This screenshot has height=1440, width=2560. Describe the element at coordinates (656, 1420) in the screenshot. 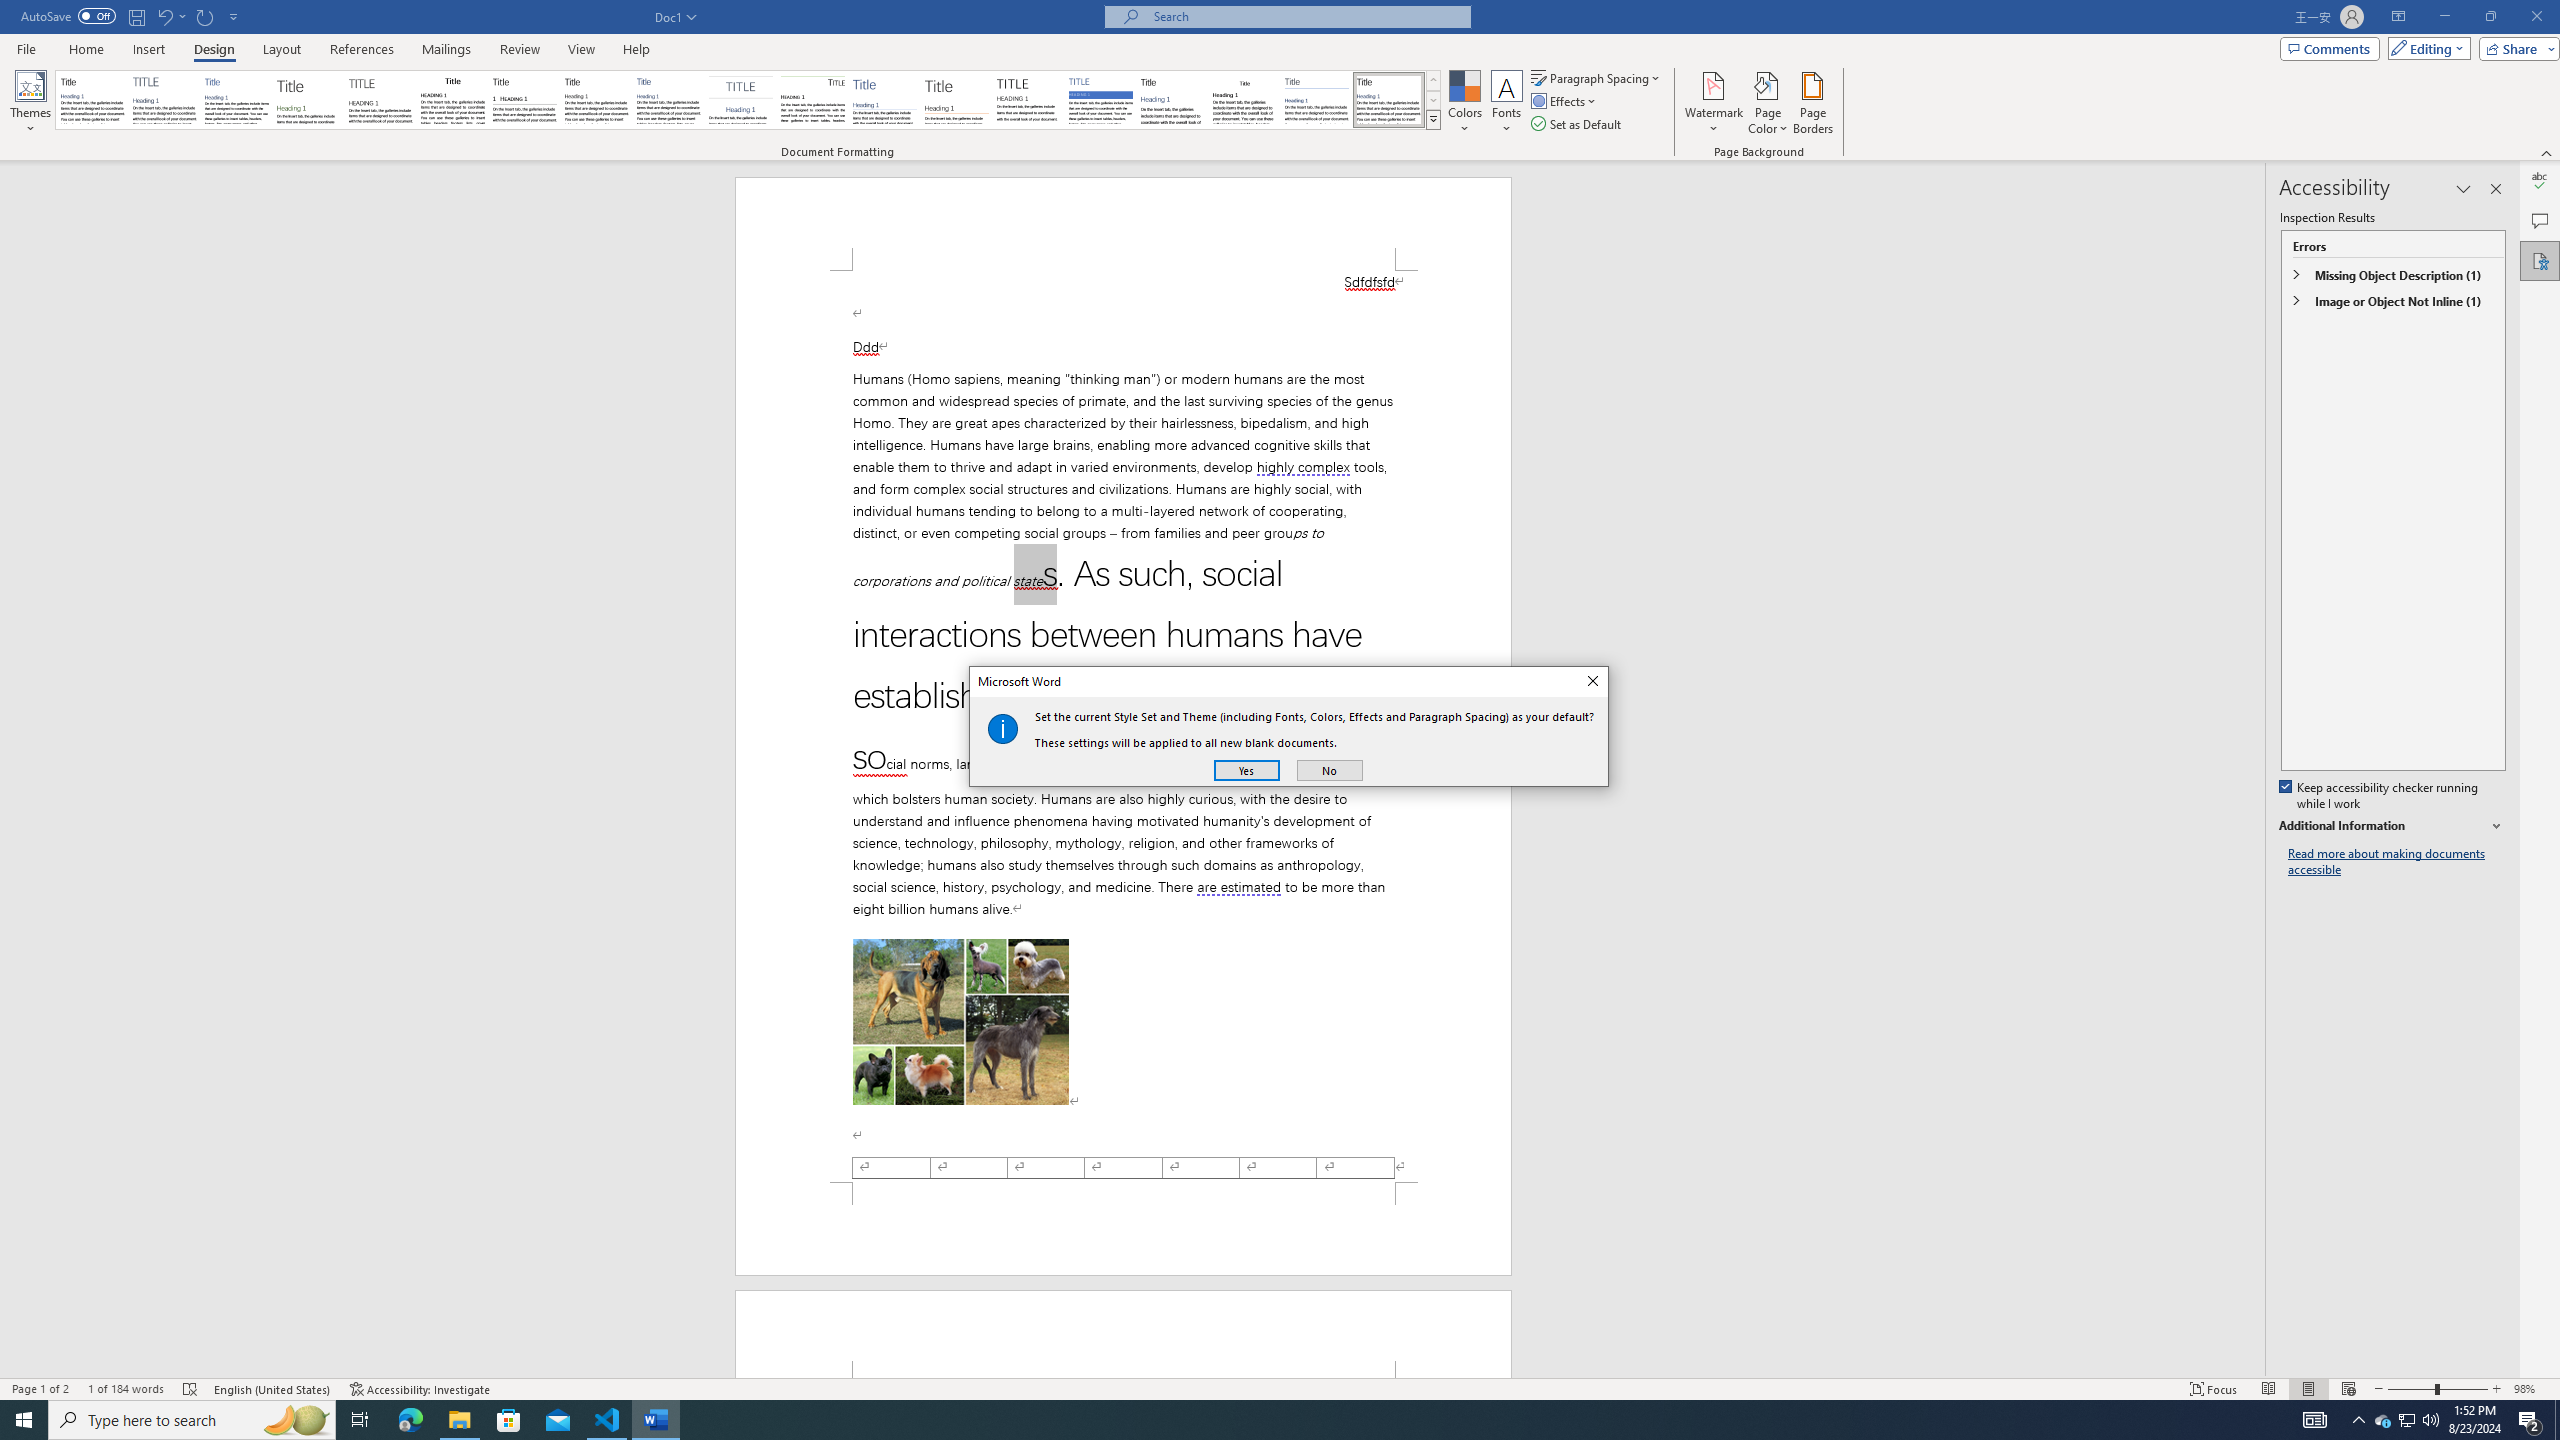

I see `Word - 1 running window` at that location.